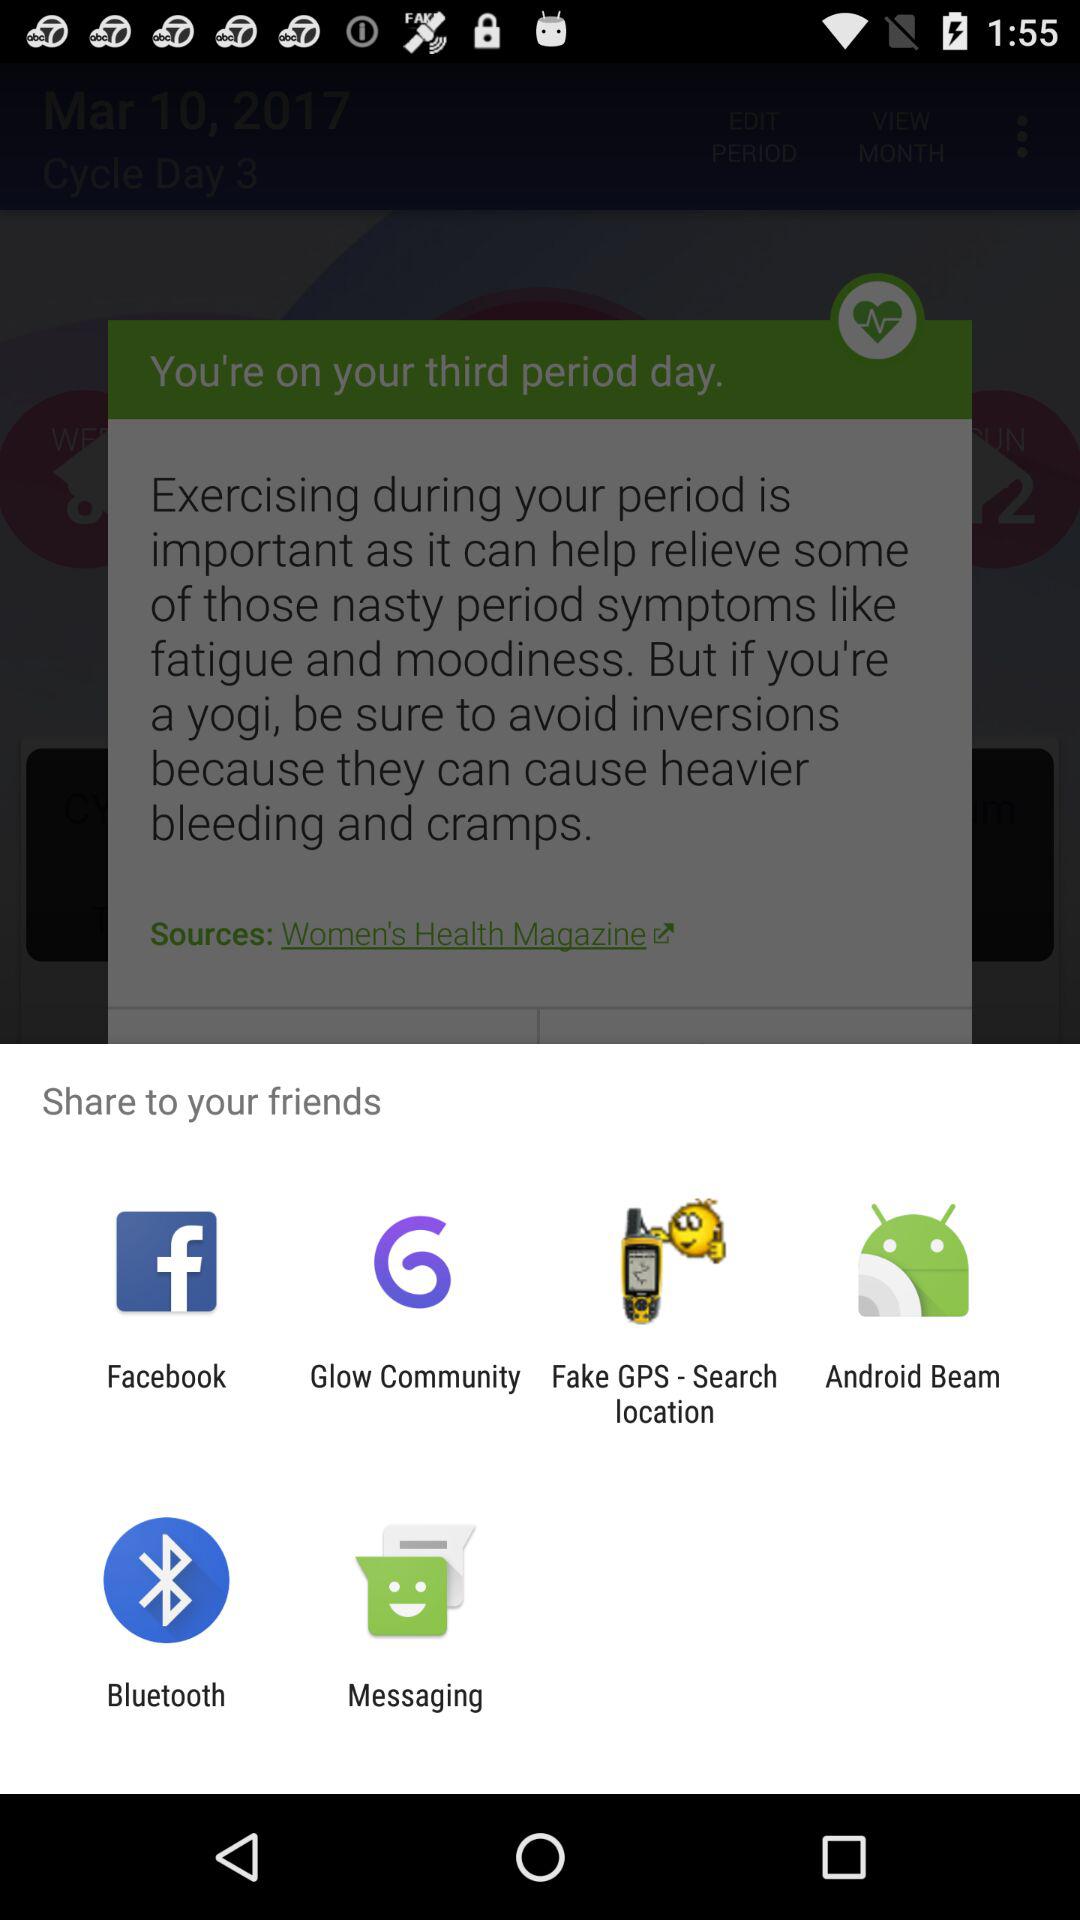 Image resolution: width=1080 pixels, height=1920 pixels. I want to click on click app next to the android beam, so click(664, 1393).